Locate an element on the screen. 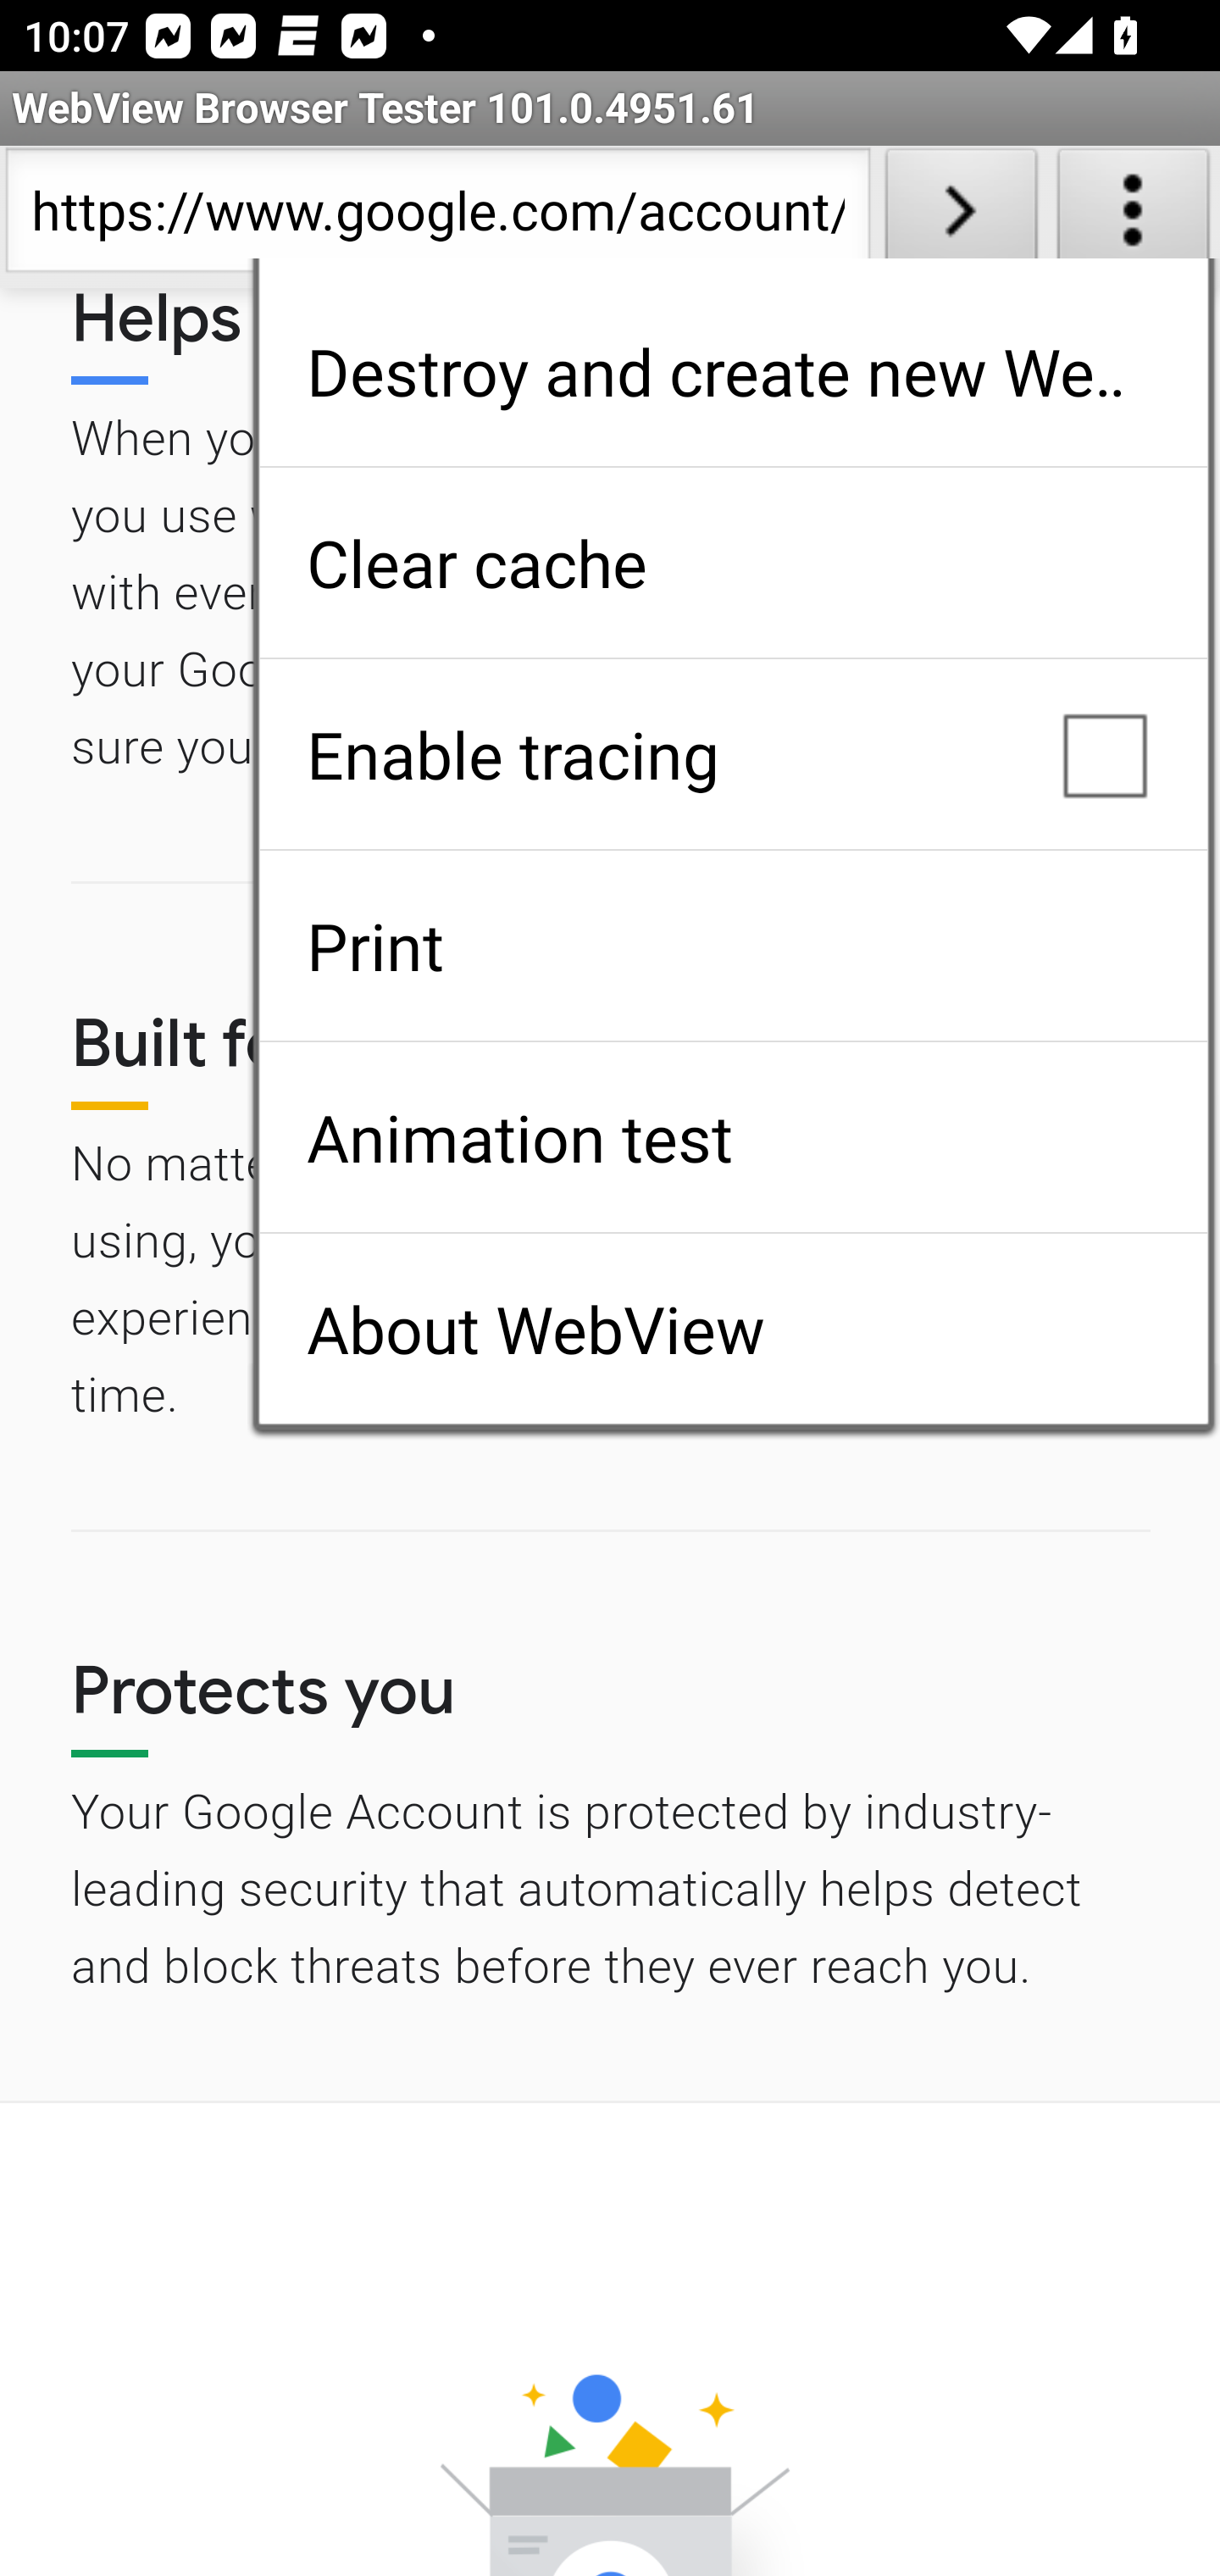  About WebView is located at coordinates (733, 1329).